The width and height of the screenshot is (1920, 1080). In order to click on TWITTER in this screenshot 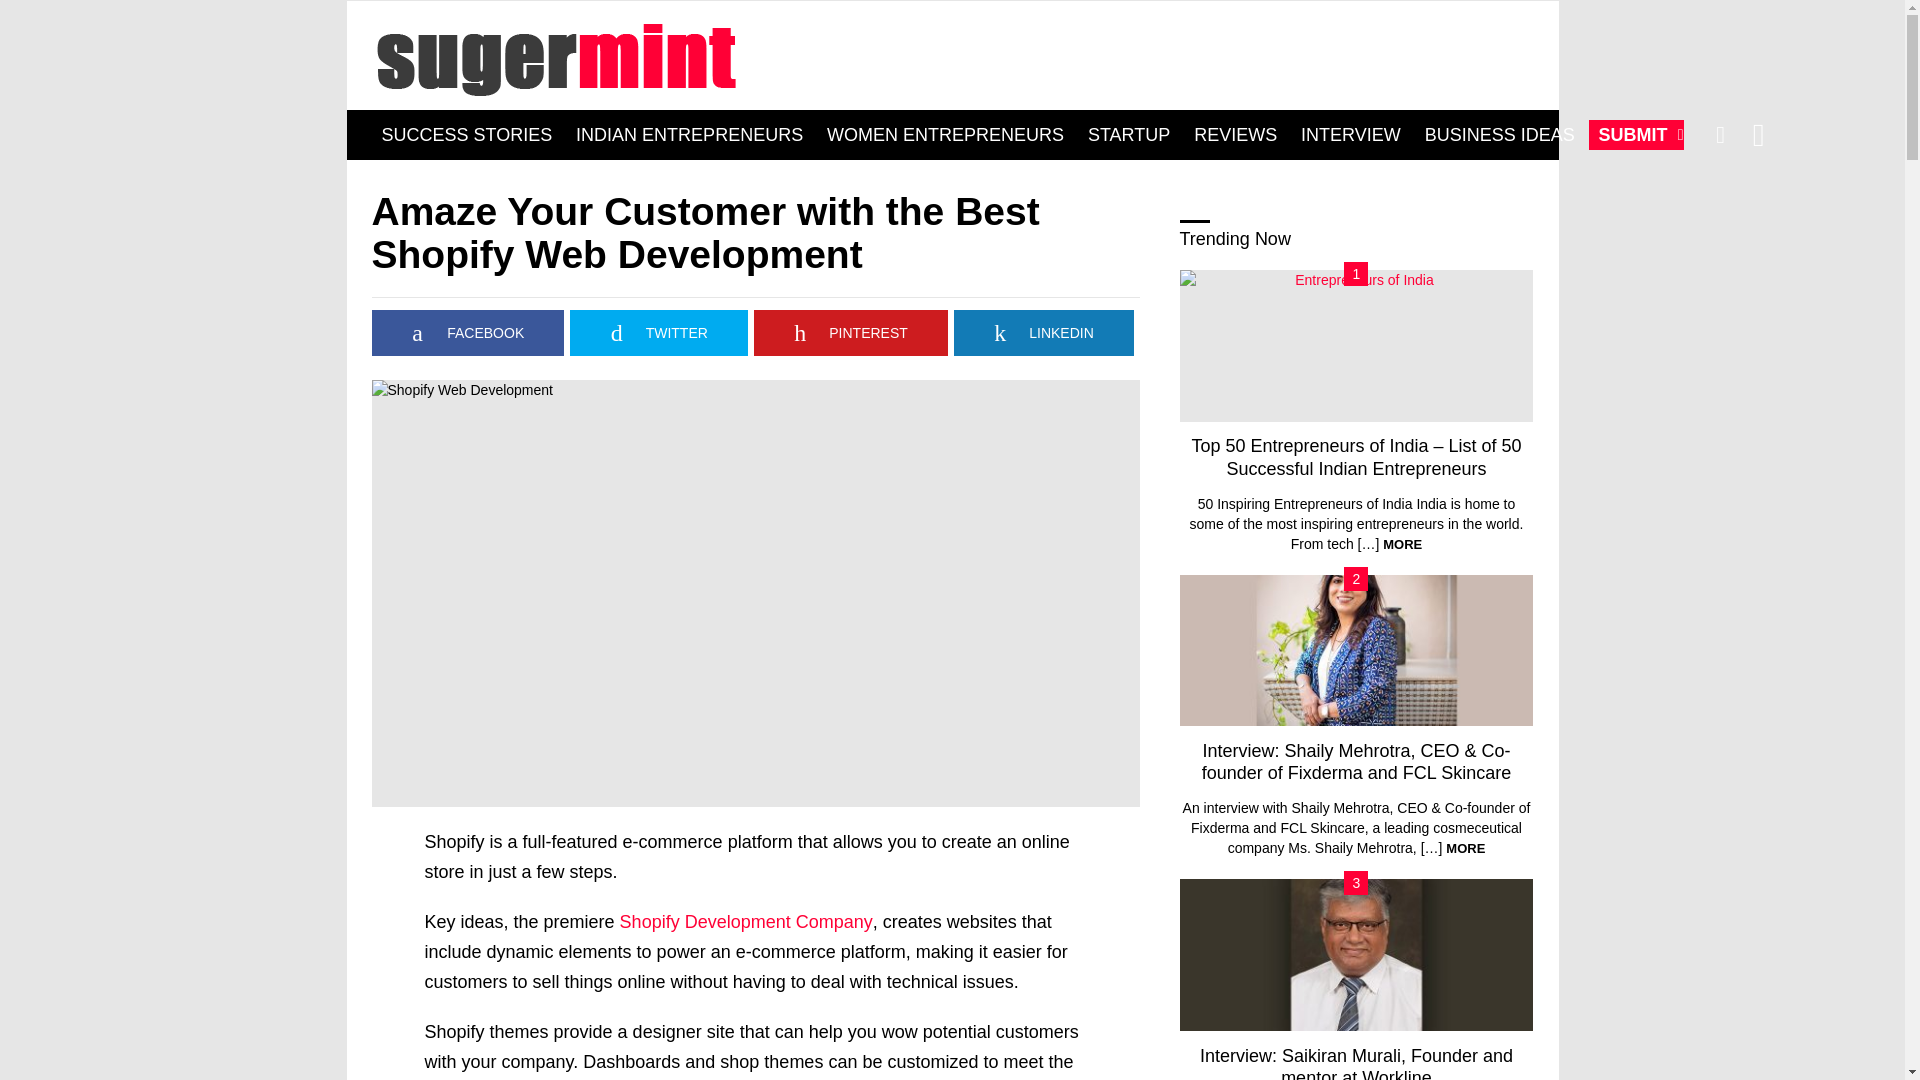, I will do `click(659, 332)`.